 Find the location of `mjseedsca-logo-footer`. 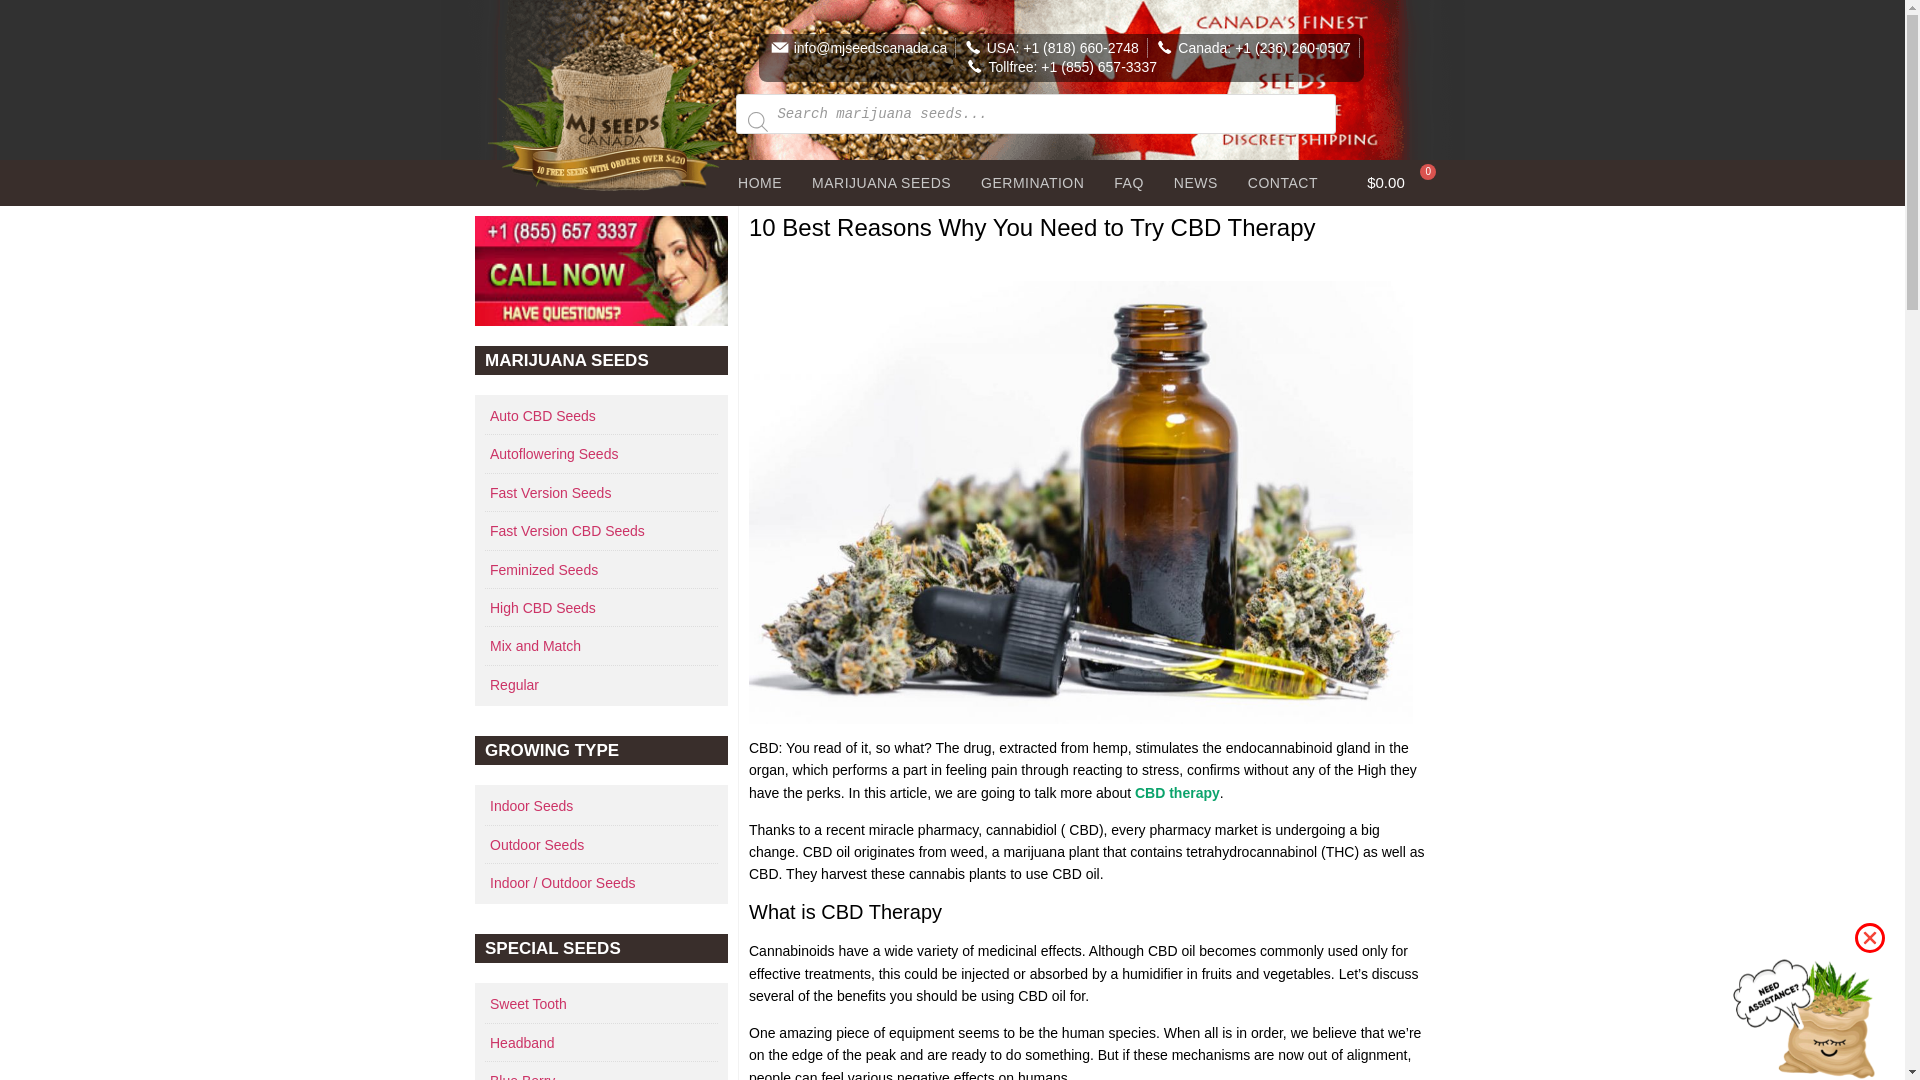

mjseedsca-logo-footer is located at coordinates (612, 115).